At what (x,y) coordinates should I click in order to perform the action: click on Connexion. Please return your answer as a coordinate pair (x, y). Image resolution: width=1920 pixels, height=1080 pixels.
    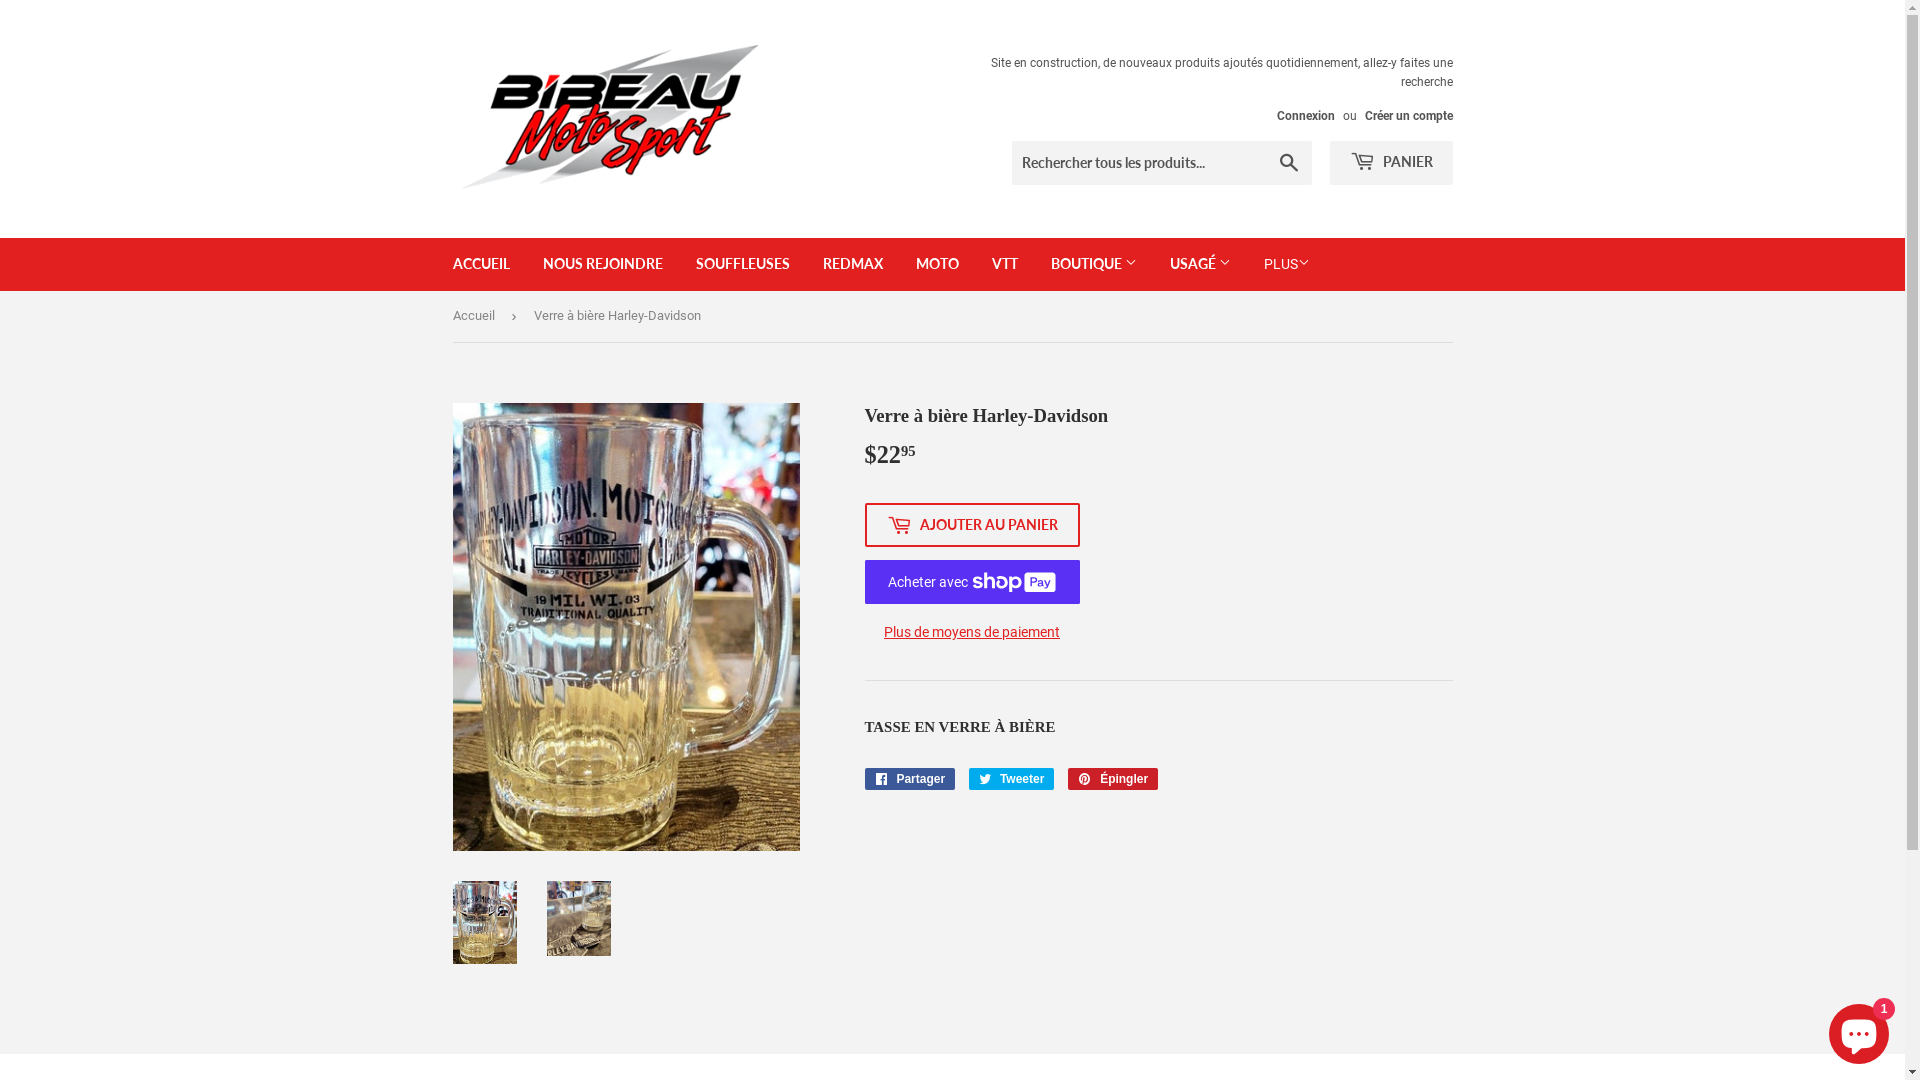
    Looking at the image, I should click on (1305, 116).